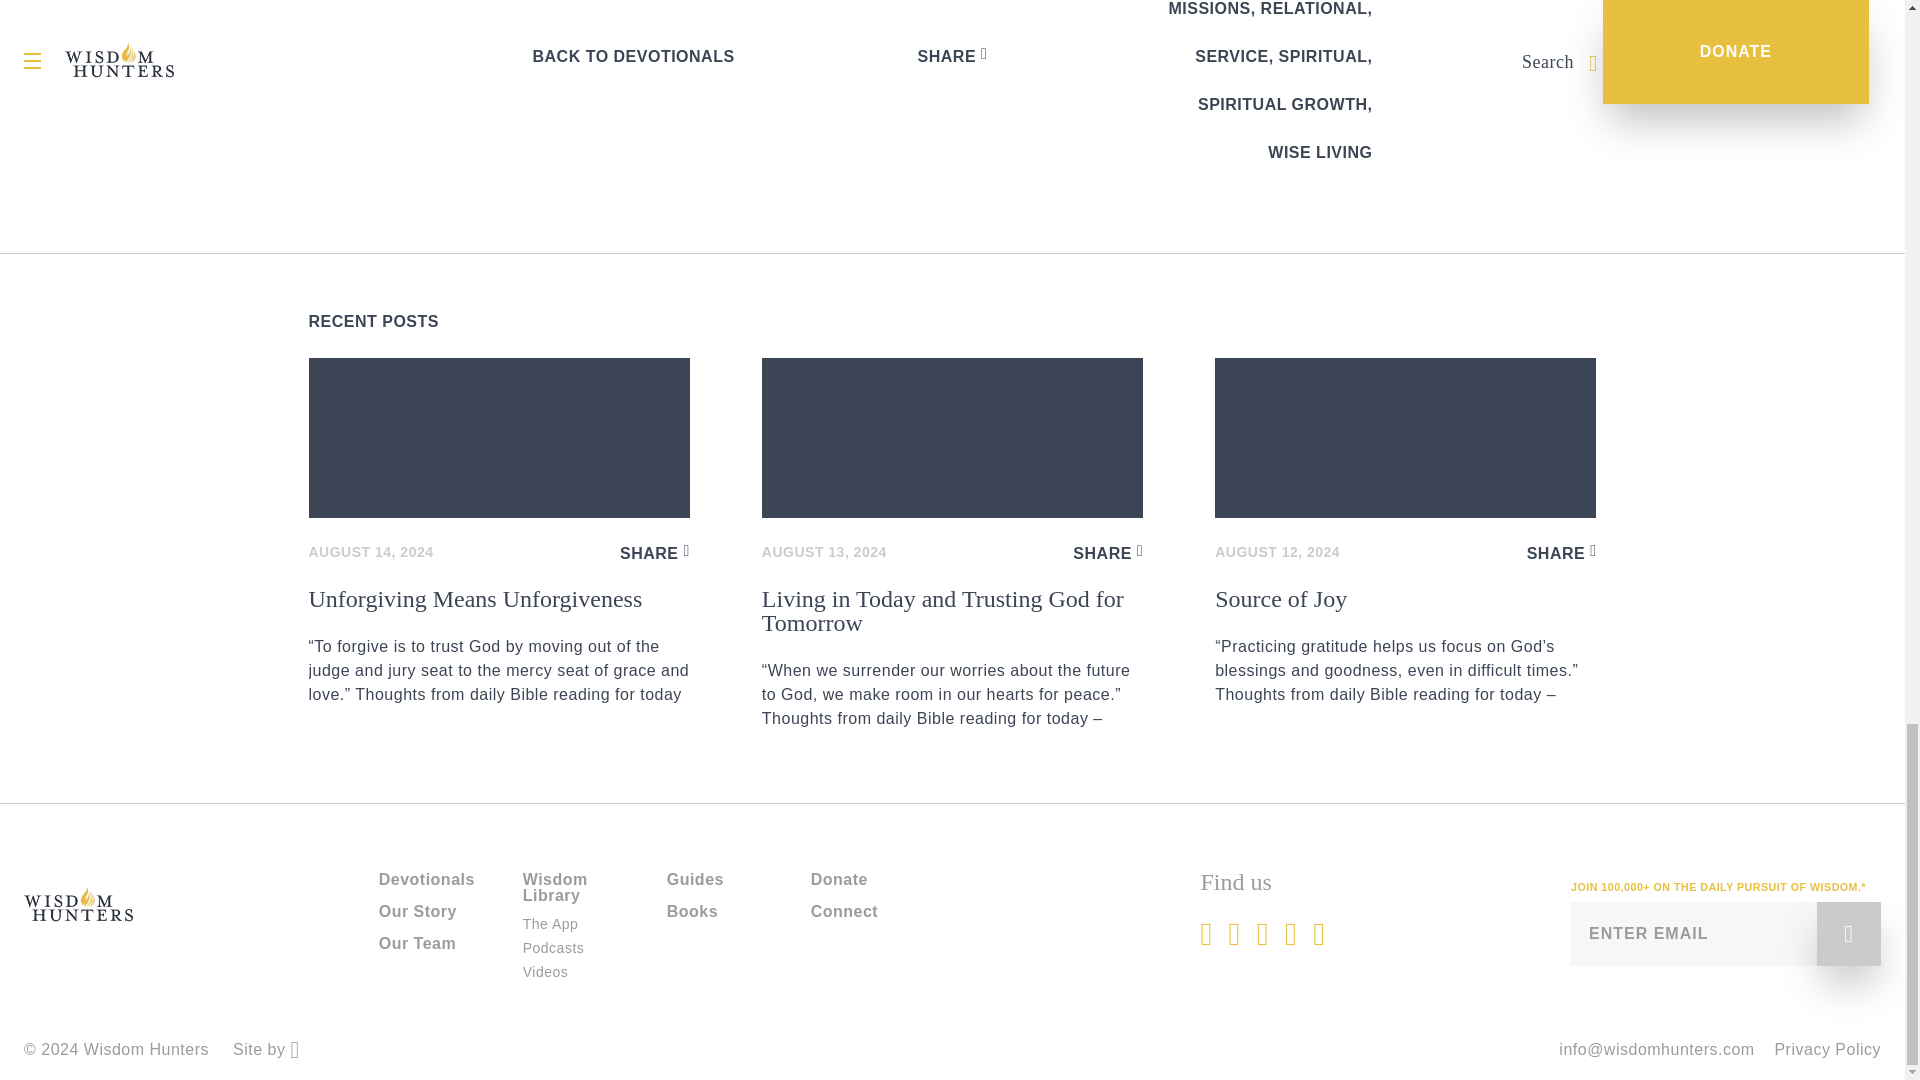 The height and width of the screenshot is (1080, 1920). I want to click on SERVICE, so click(1230, 56).